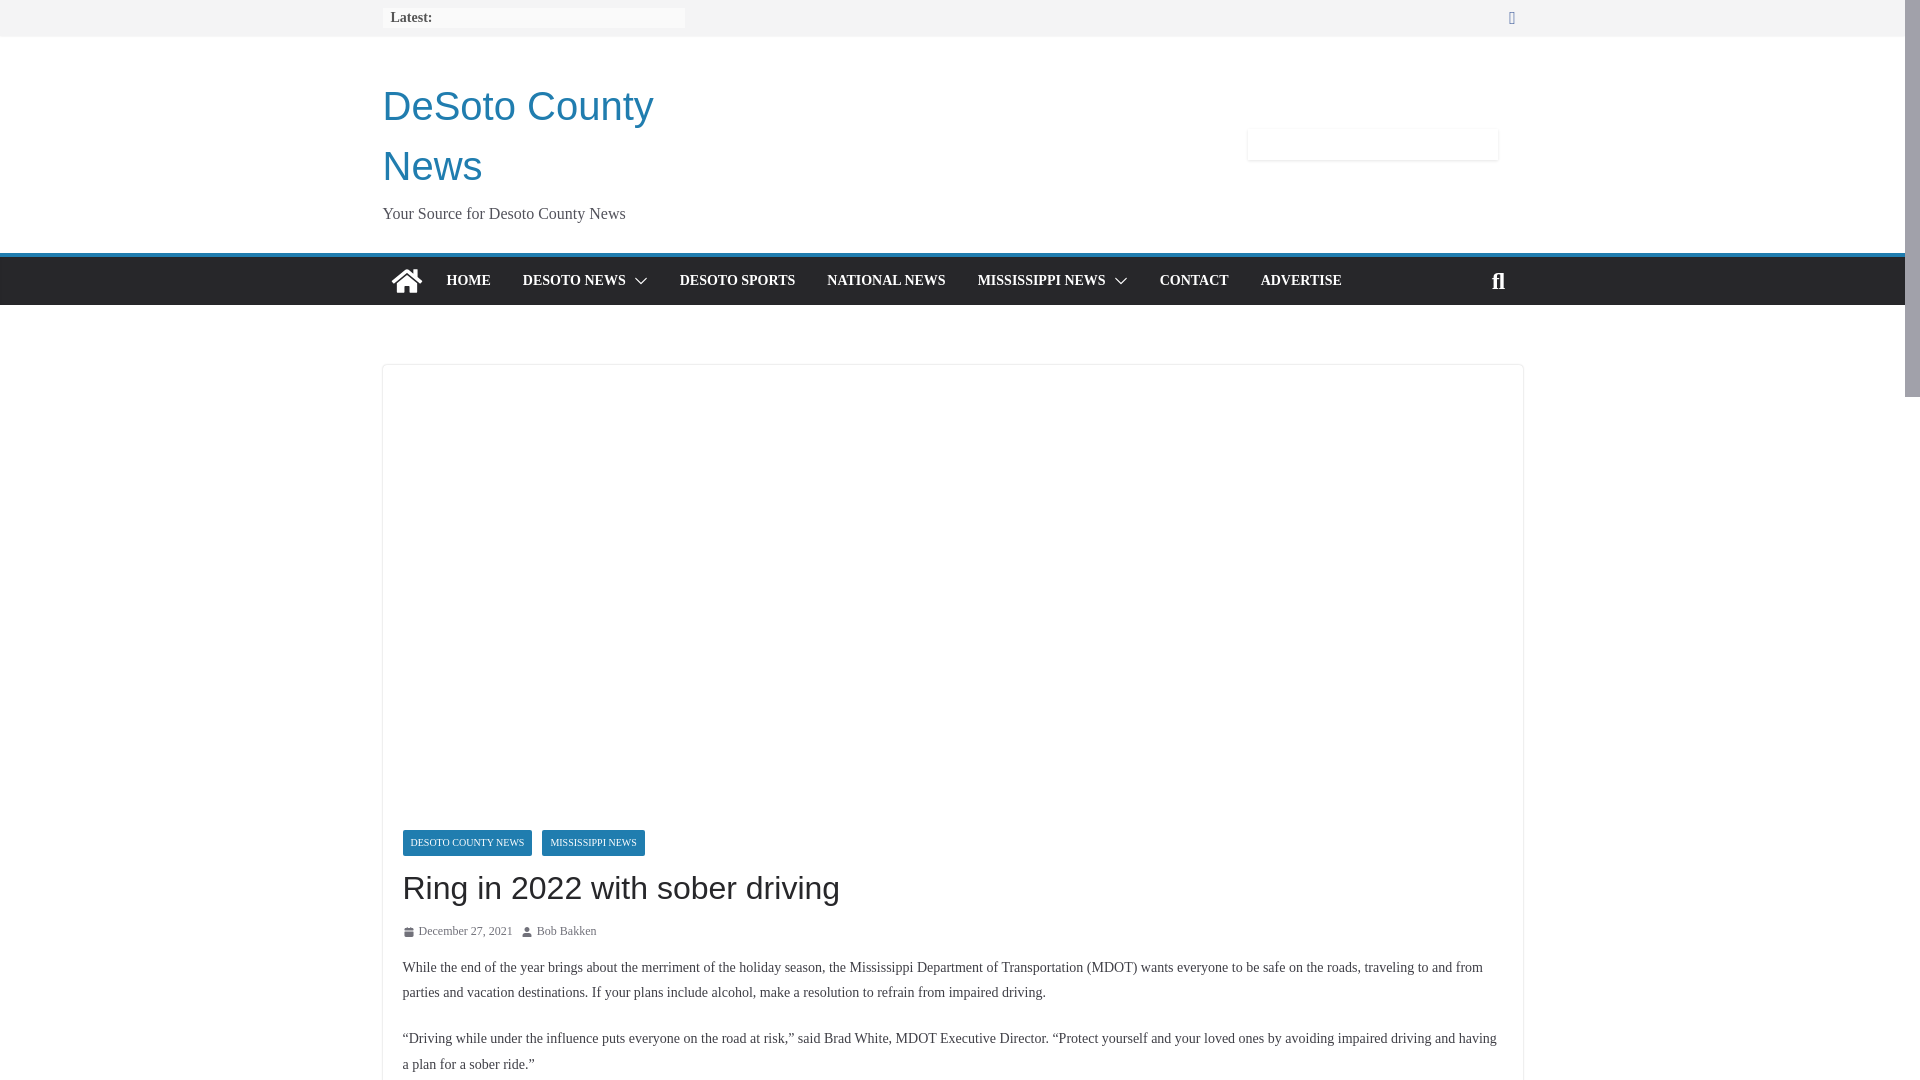  What do you see at coordinates (1302, 280) in the screenshot?
I see `ADVERTISE` at bounding box center [1302, 280].